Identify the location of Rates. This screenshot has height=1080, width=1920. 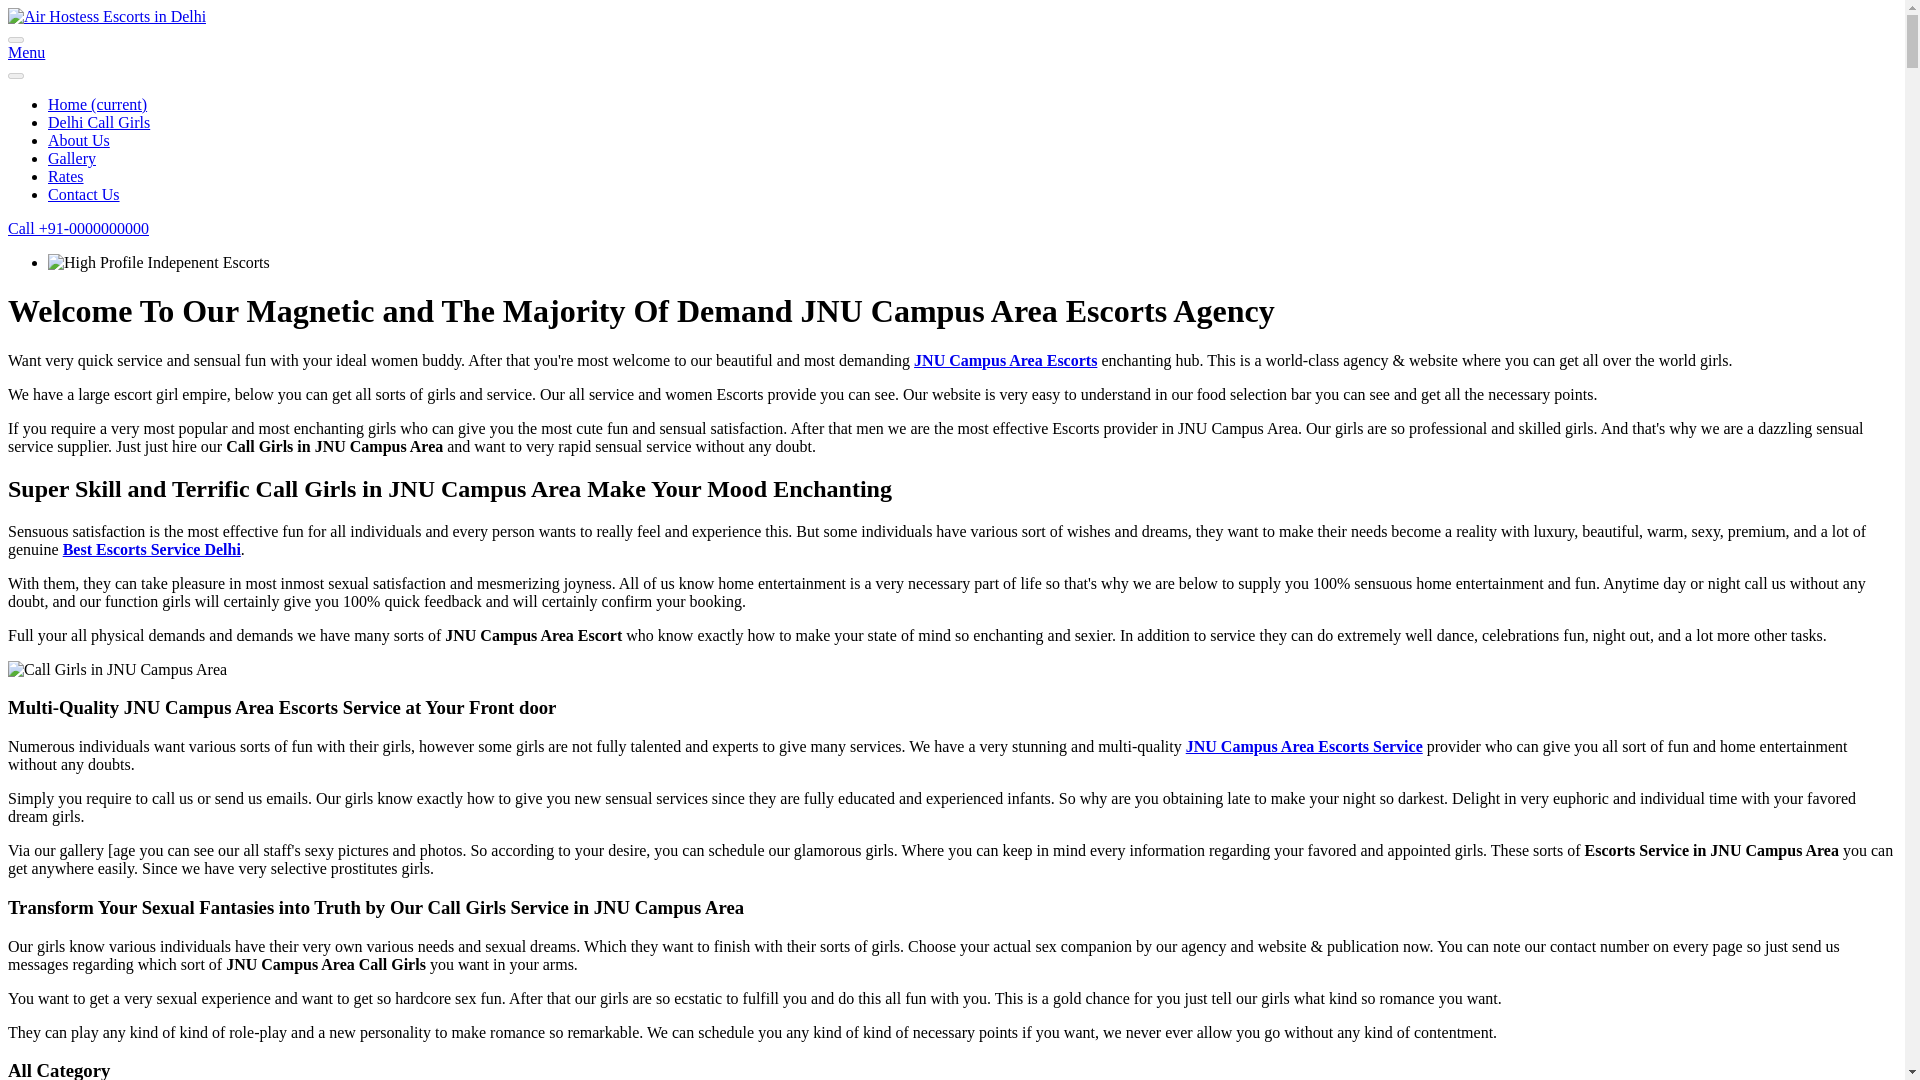
(66, 176).